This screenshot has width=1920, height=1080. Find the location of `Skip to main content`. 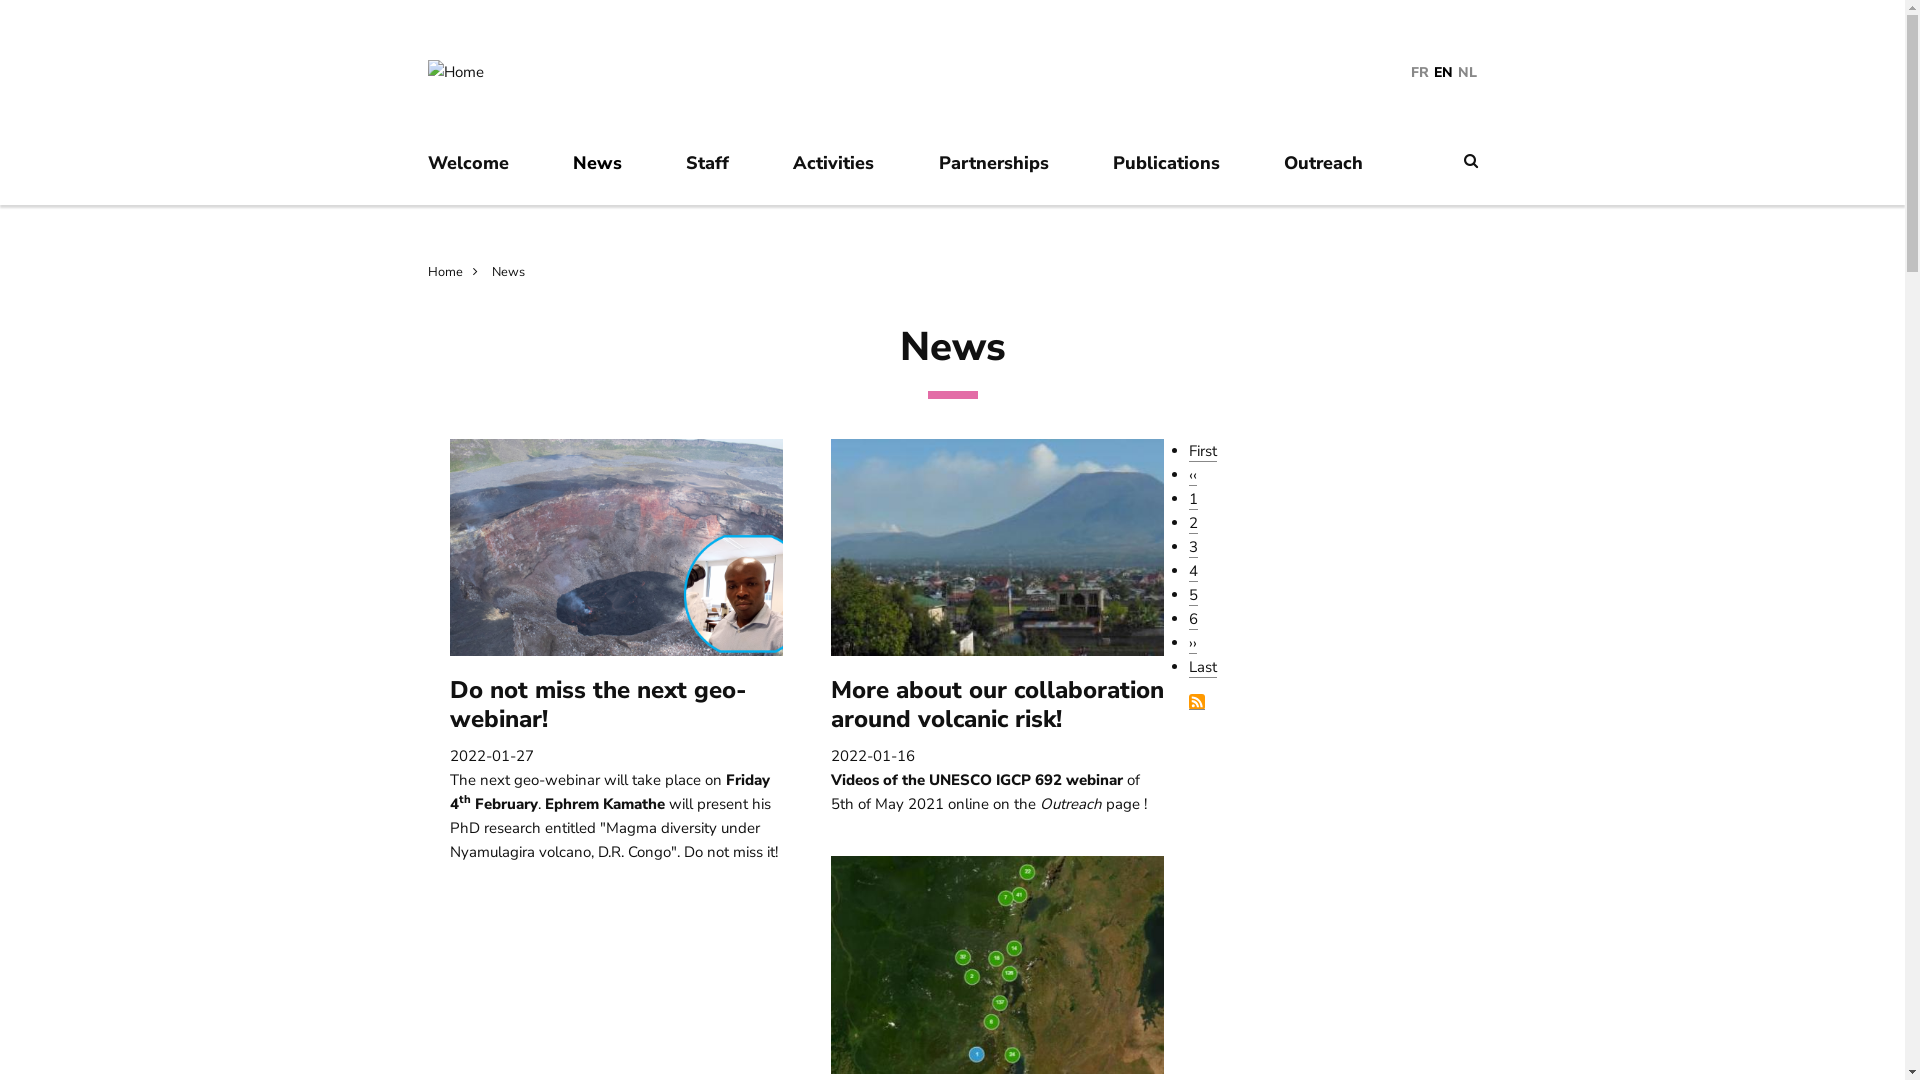

Skip to main content is located at coordinates (0, 40).